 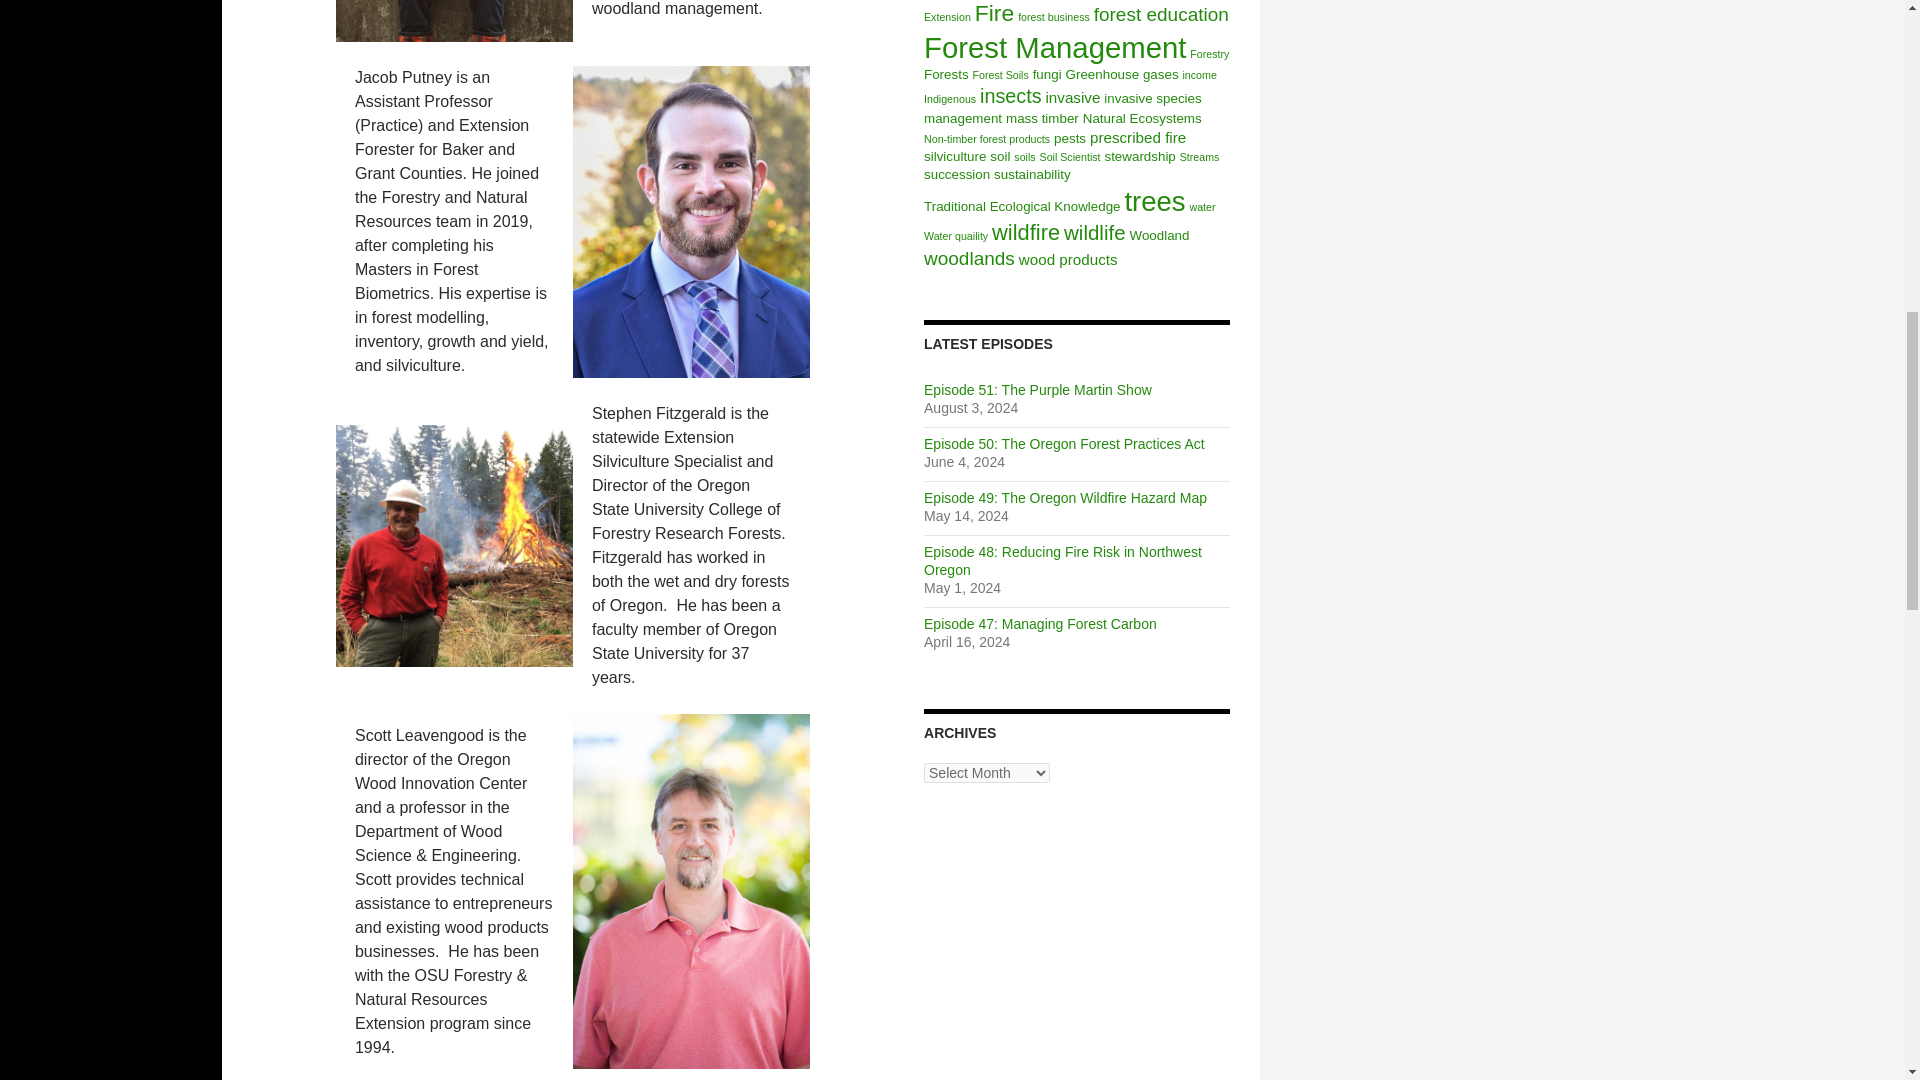 I want to click on insects, so click(x=1010, y=96).